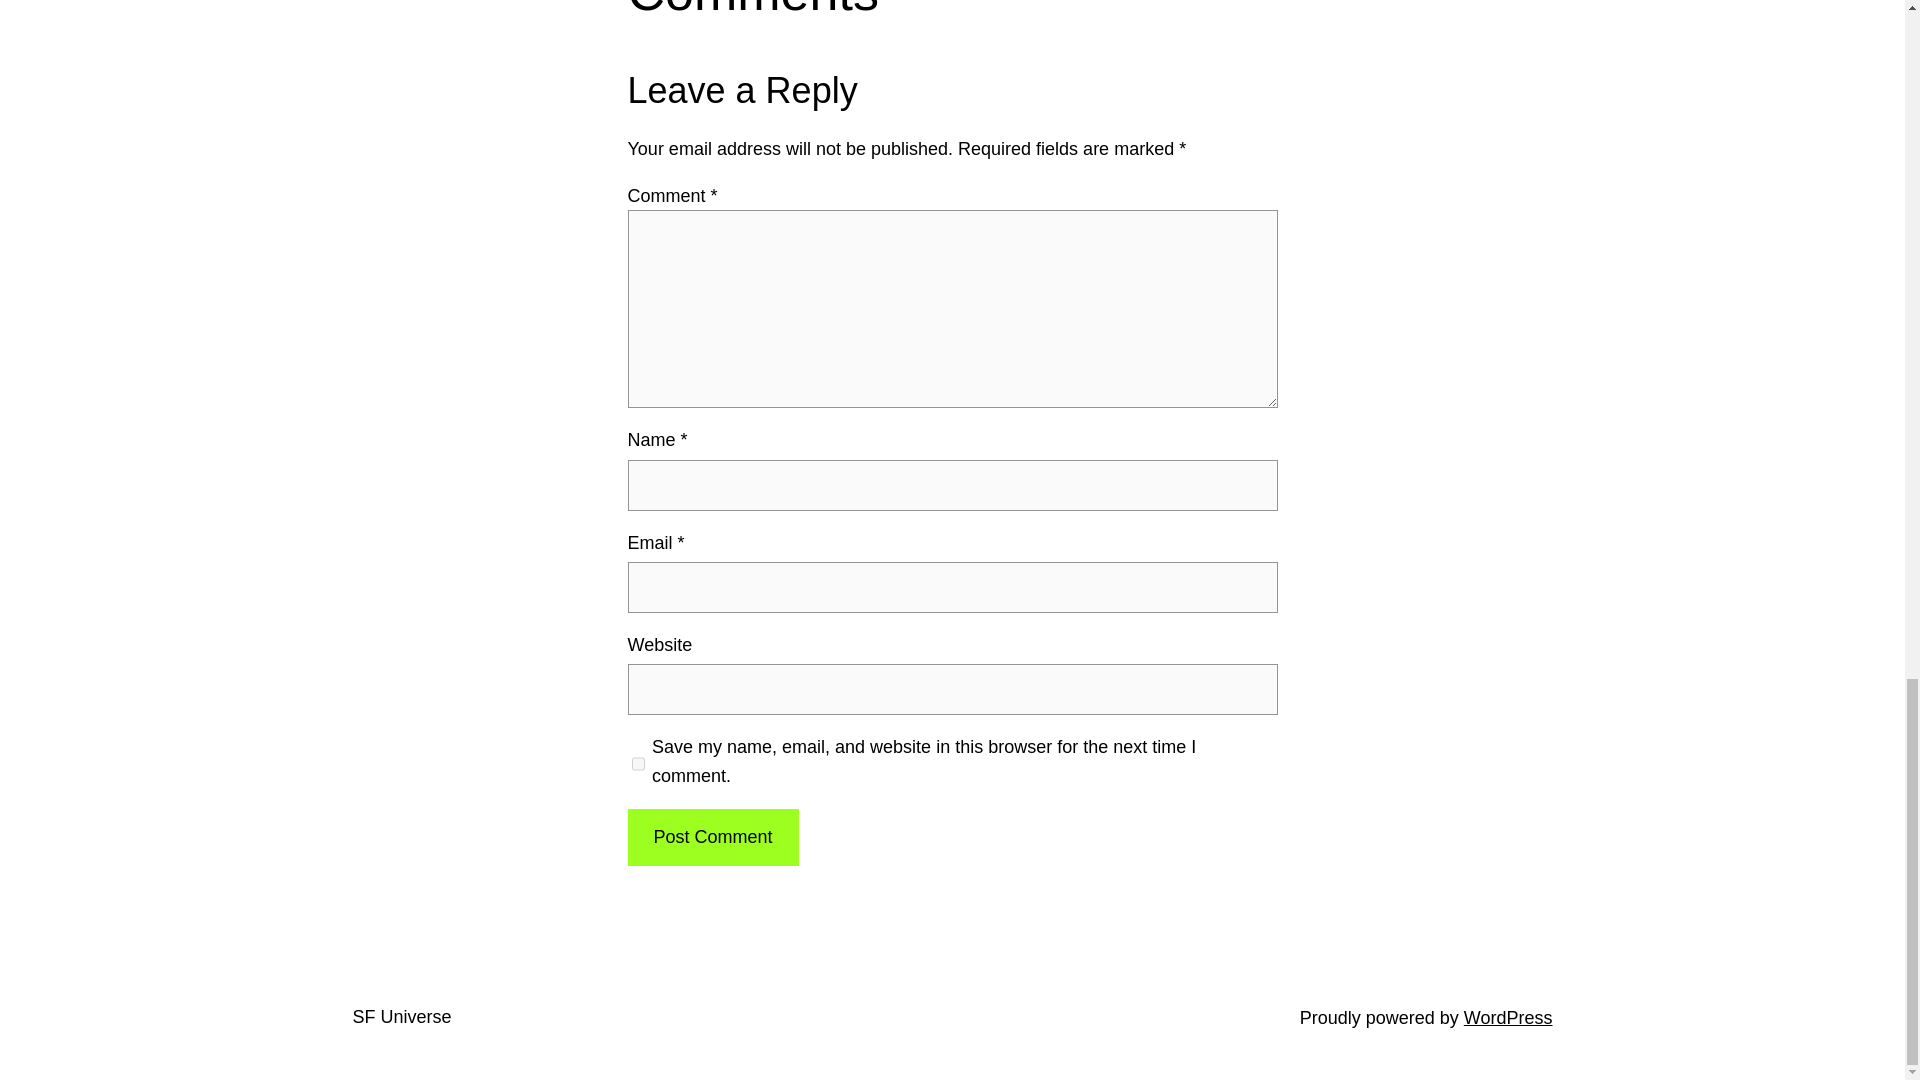 The width and height of the screenshot is (1920, 1080). What do you see at coordinates (1508, 1018) in the screenshot?
I see `WordPress` at bounding box center [1508, 1018].